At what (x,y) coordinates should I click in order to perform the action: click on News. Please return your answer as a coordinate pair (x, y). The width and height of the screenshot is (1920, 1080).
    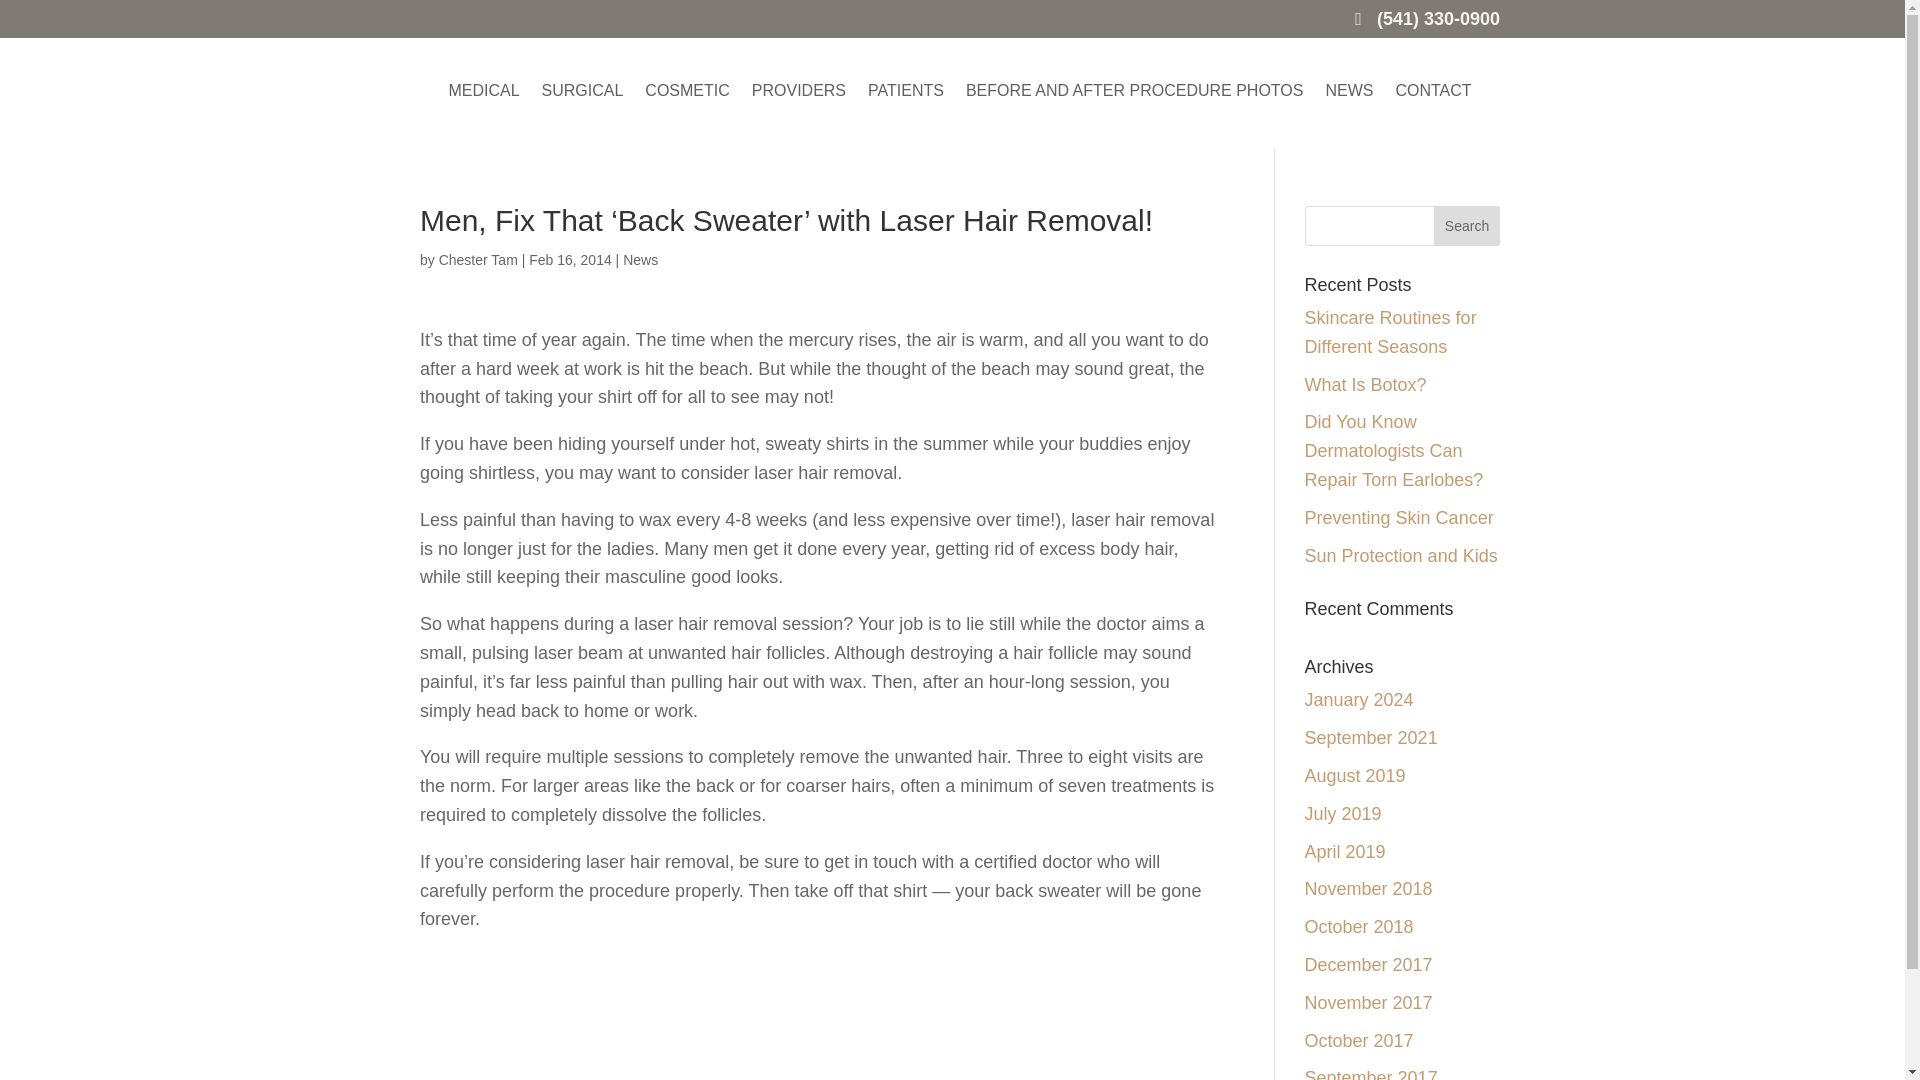
    Looking at the image, I should click on (640, 259).